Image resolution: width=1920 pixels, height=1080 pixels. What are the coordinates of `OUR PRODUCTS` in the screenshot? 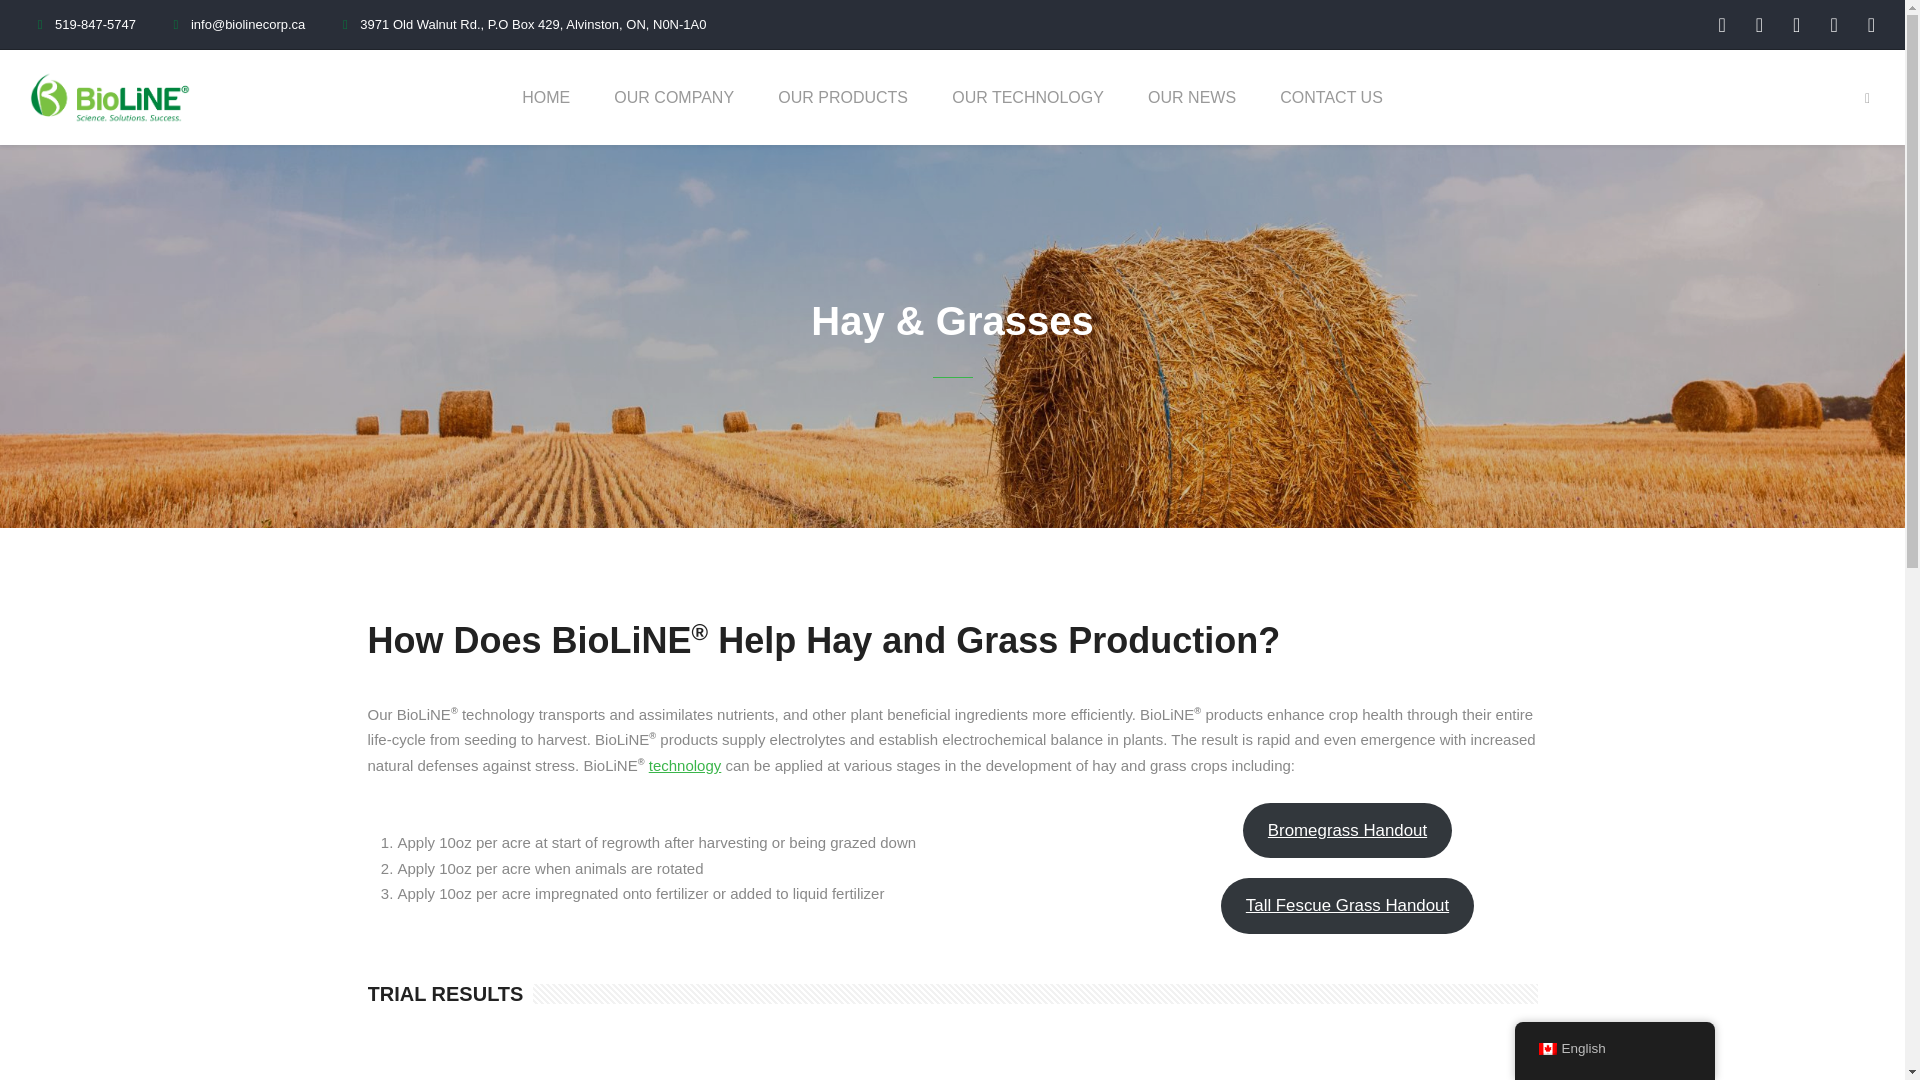 It's located at (842, 113).